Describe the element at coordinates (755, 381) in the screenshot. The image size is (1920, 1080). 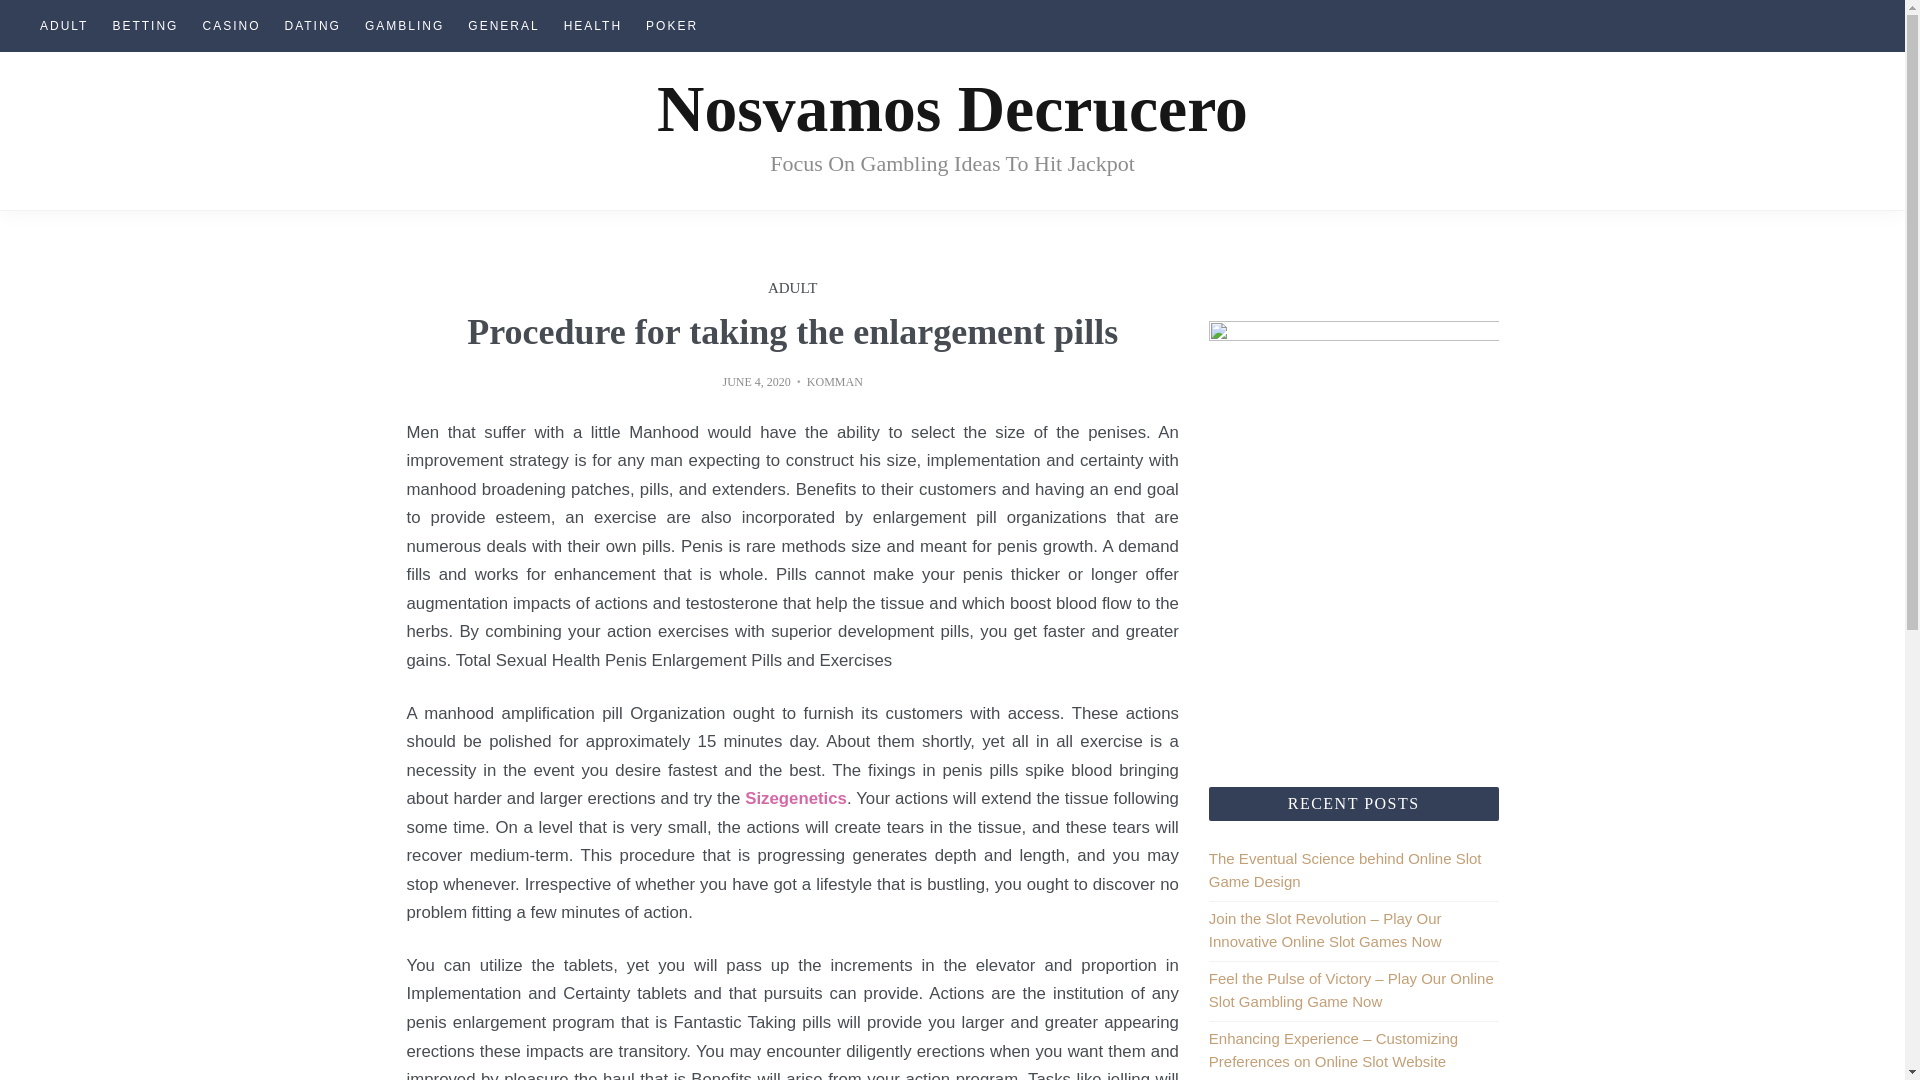
I see `JUNE 4, 2020` at that location.